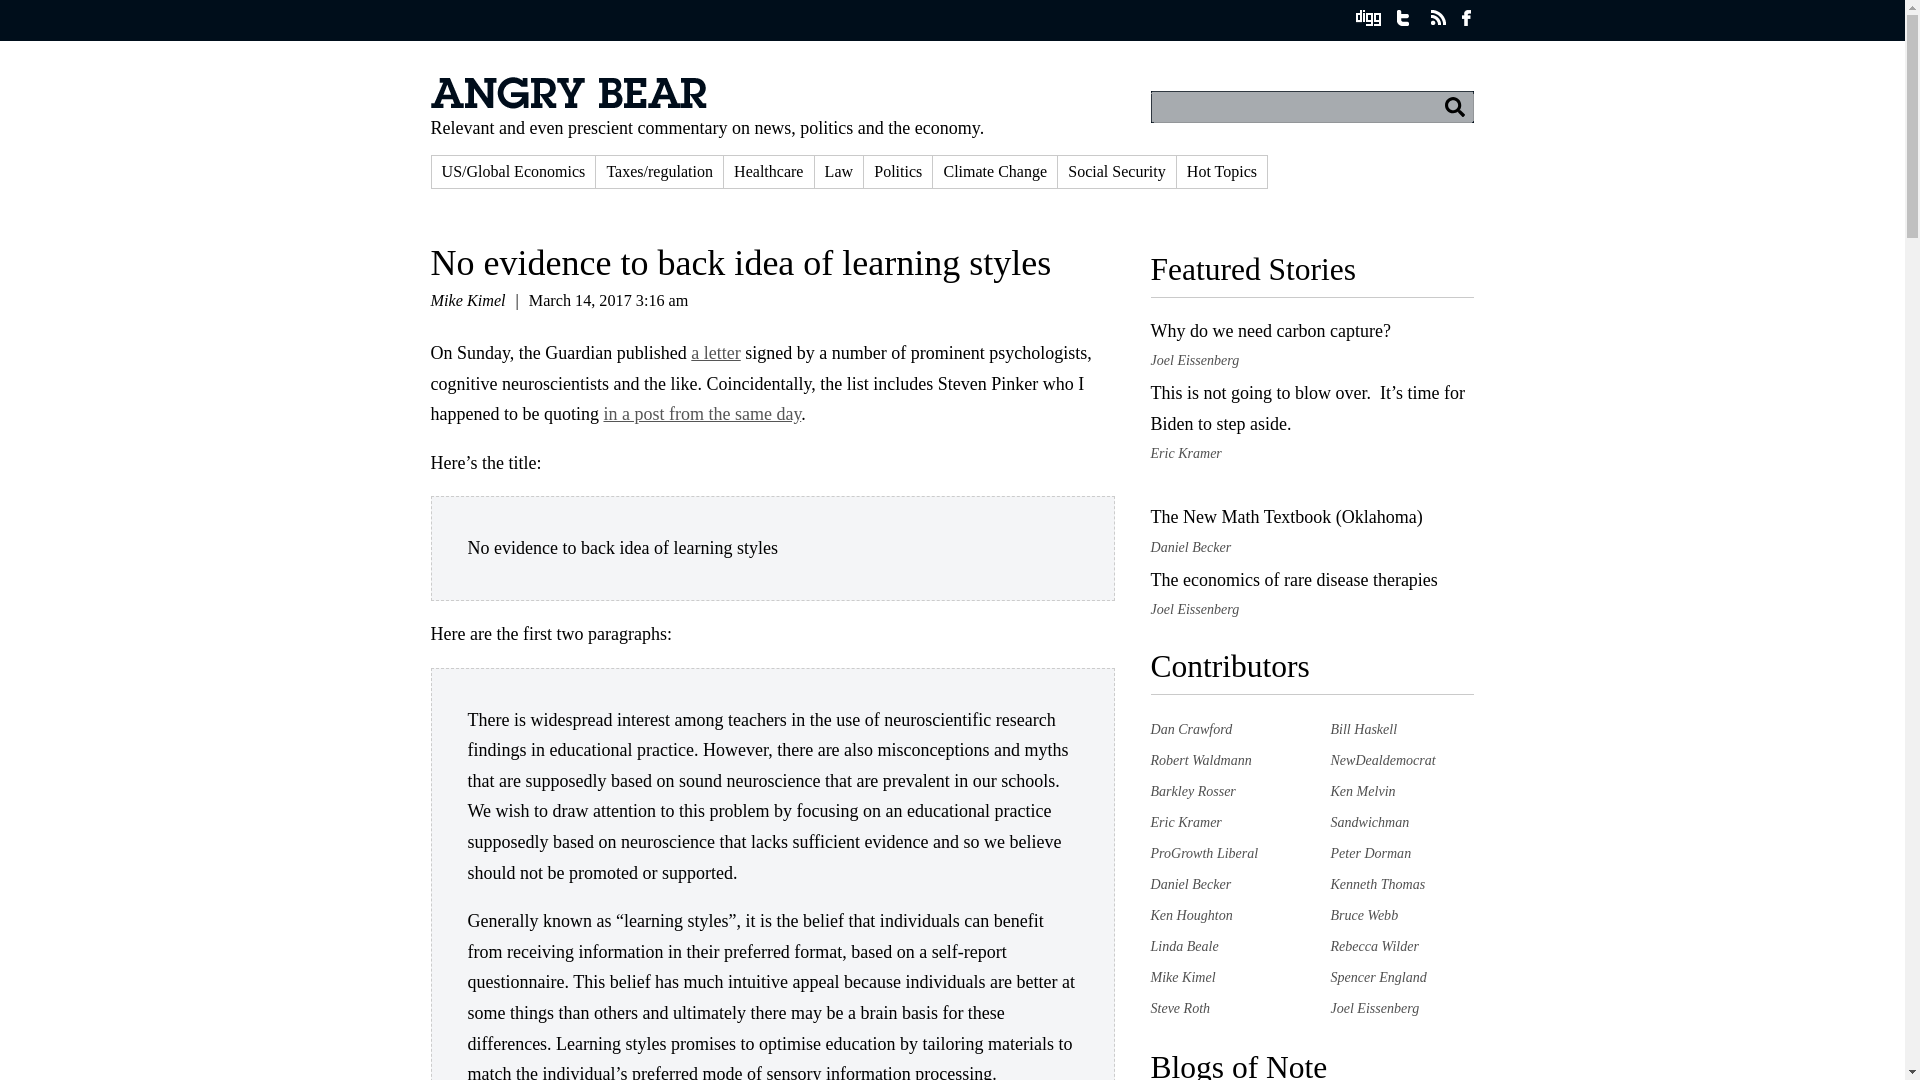 This screenshot has width=1920, height=1080. What do you see at coordinates (1186, 822) in the screenshot?
I see `Eric Kramer` at bounding box center [1186, 822].